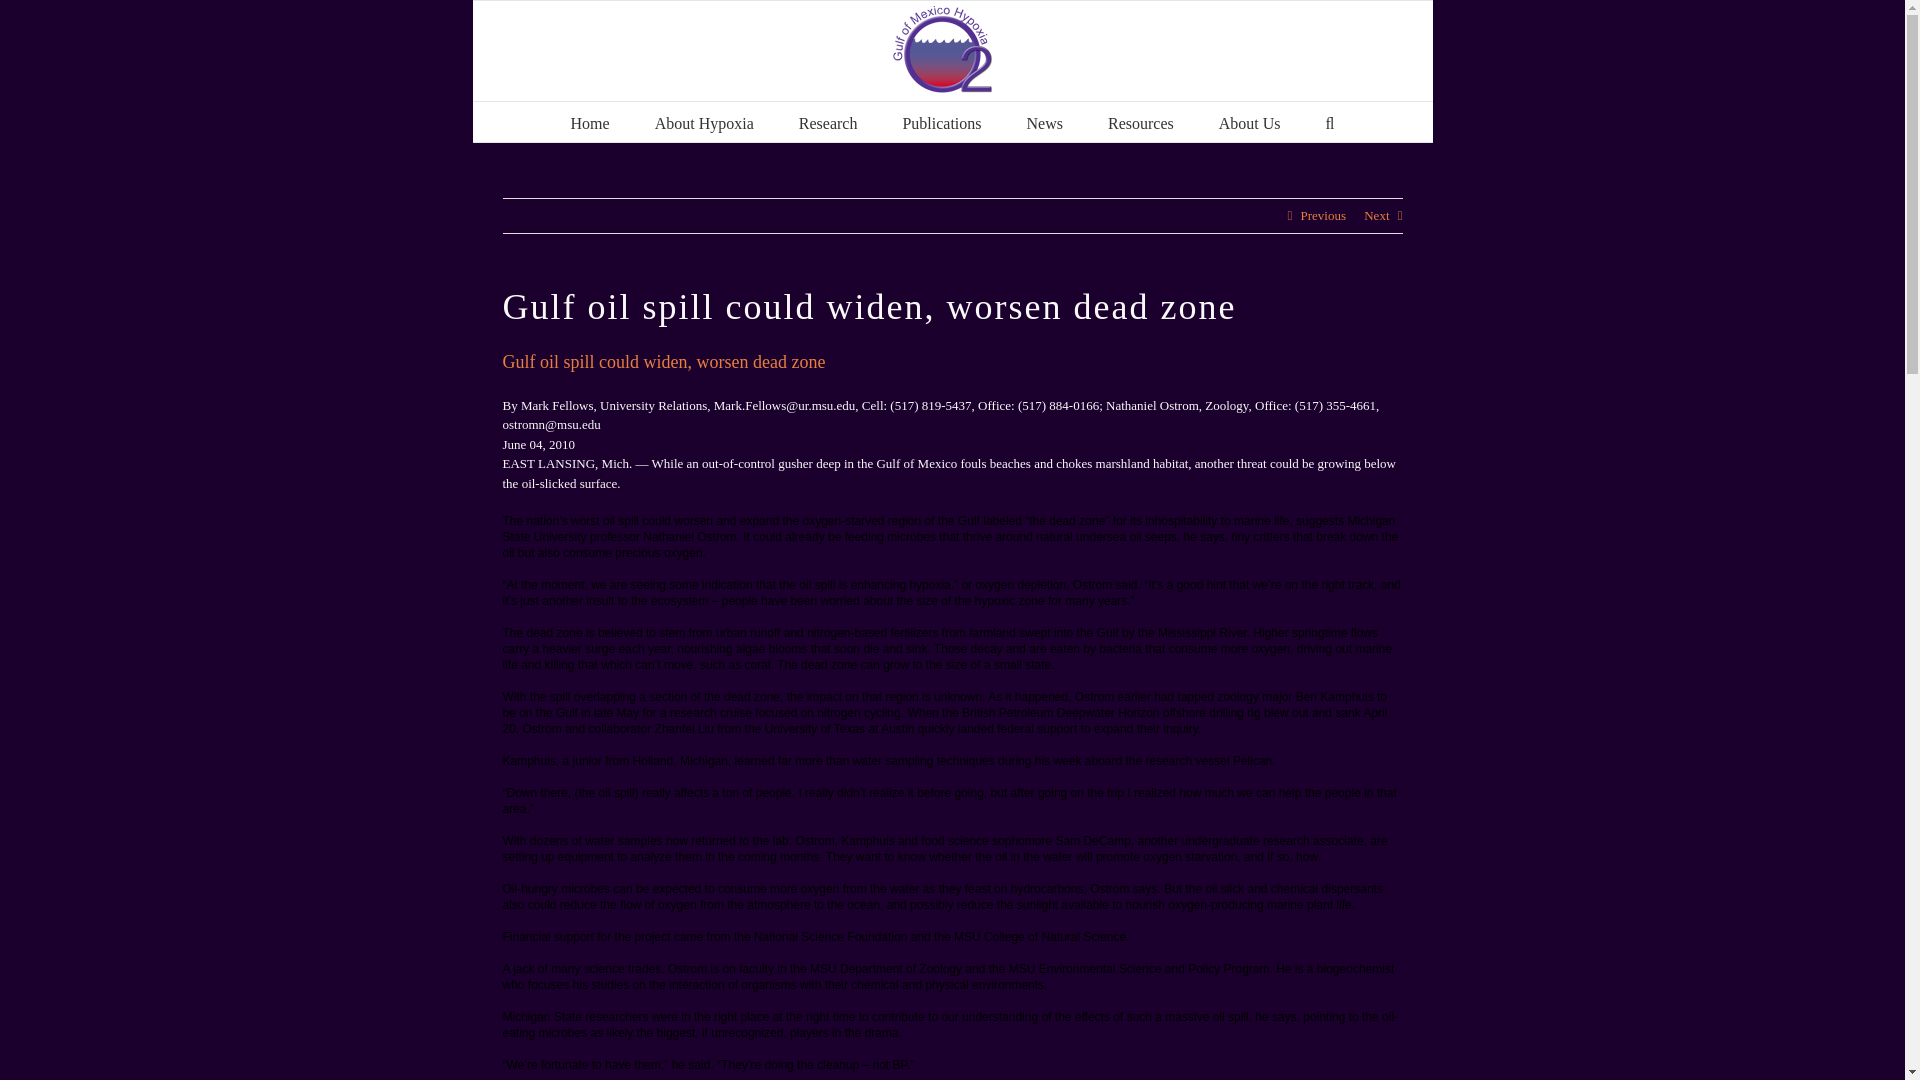 The width and height of the screenshot is (1920, 1080). Describe the element at coordinates (828, 121) in the screenshot. I see `Research` at that location.